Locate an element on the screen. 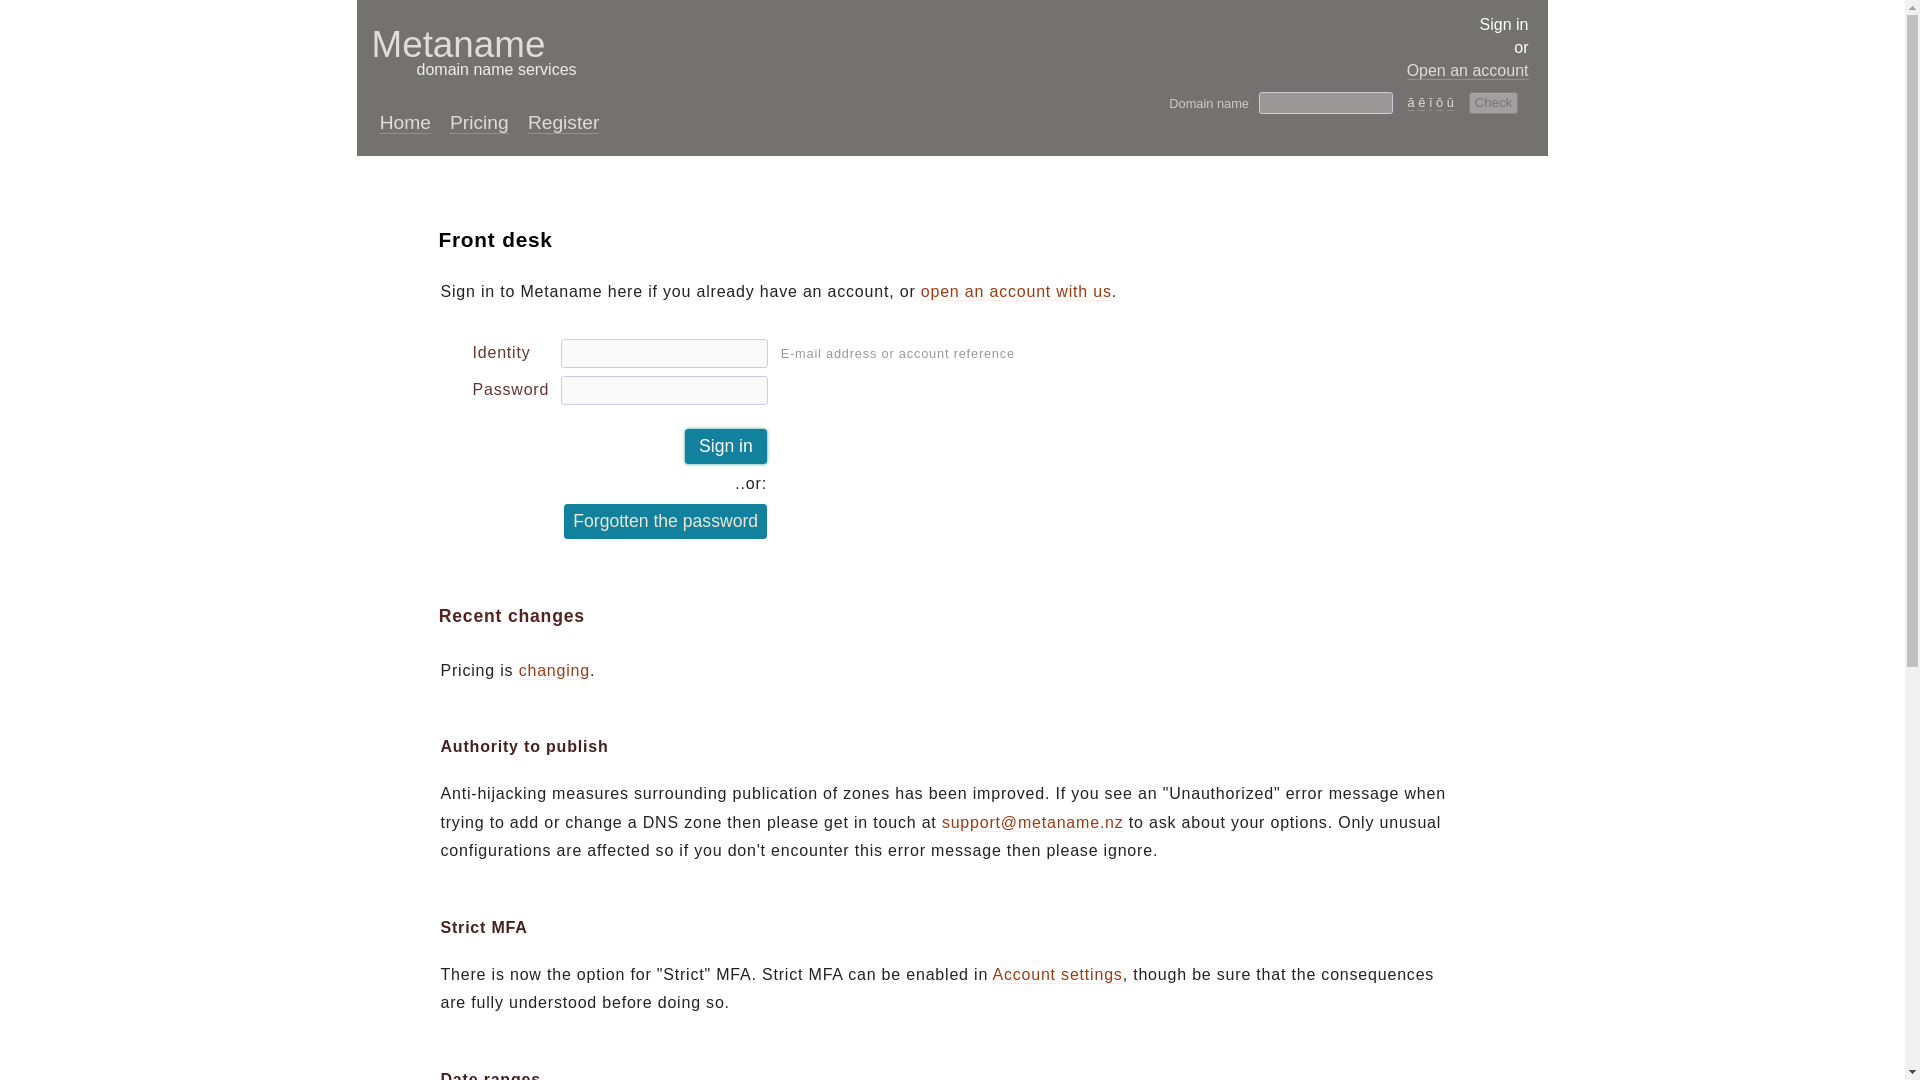 The height and width of the screenshot is (1080, 1920). Home is located at coordinates (405, 122).